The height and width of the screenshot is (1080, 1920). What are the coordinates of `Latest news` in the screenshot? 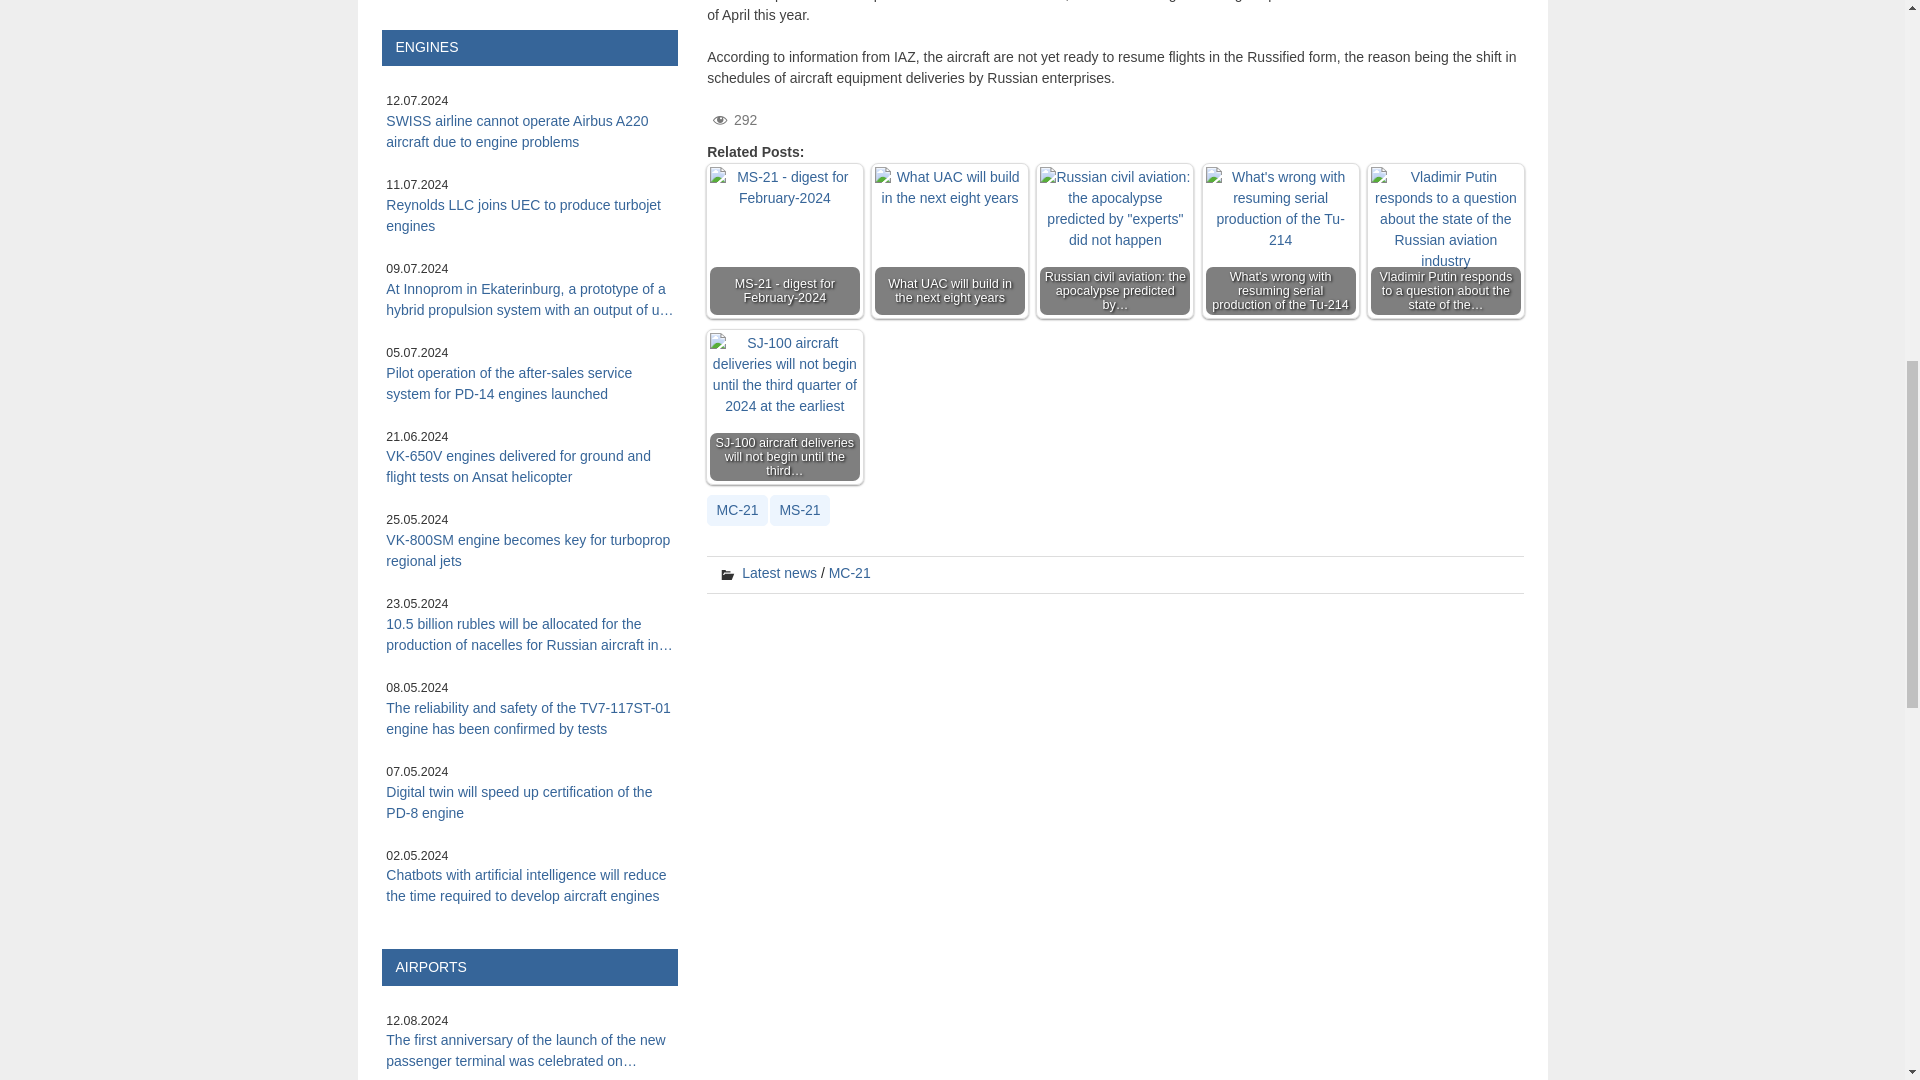 It's located at (779, 572).